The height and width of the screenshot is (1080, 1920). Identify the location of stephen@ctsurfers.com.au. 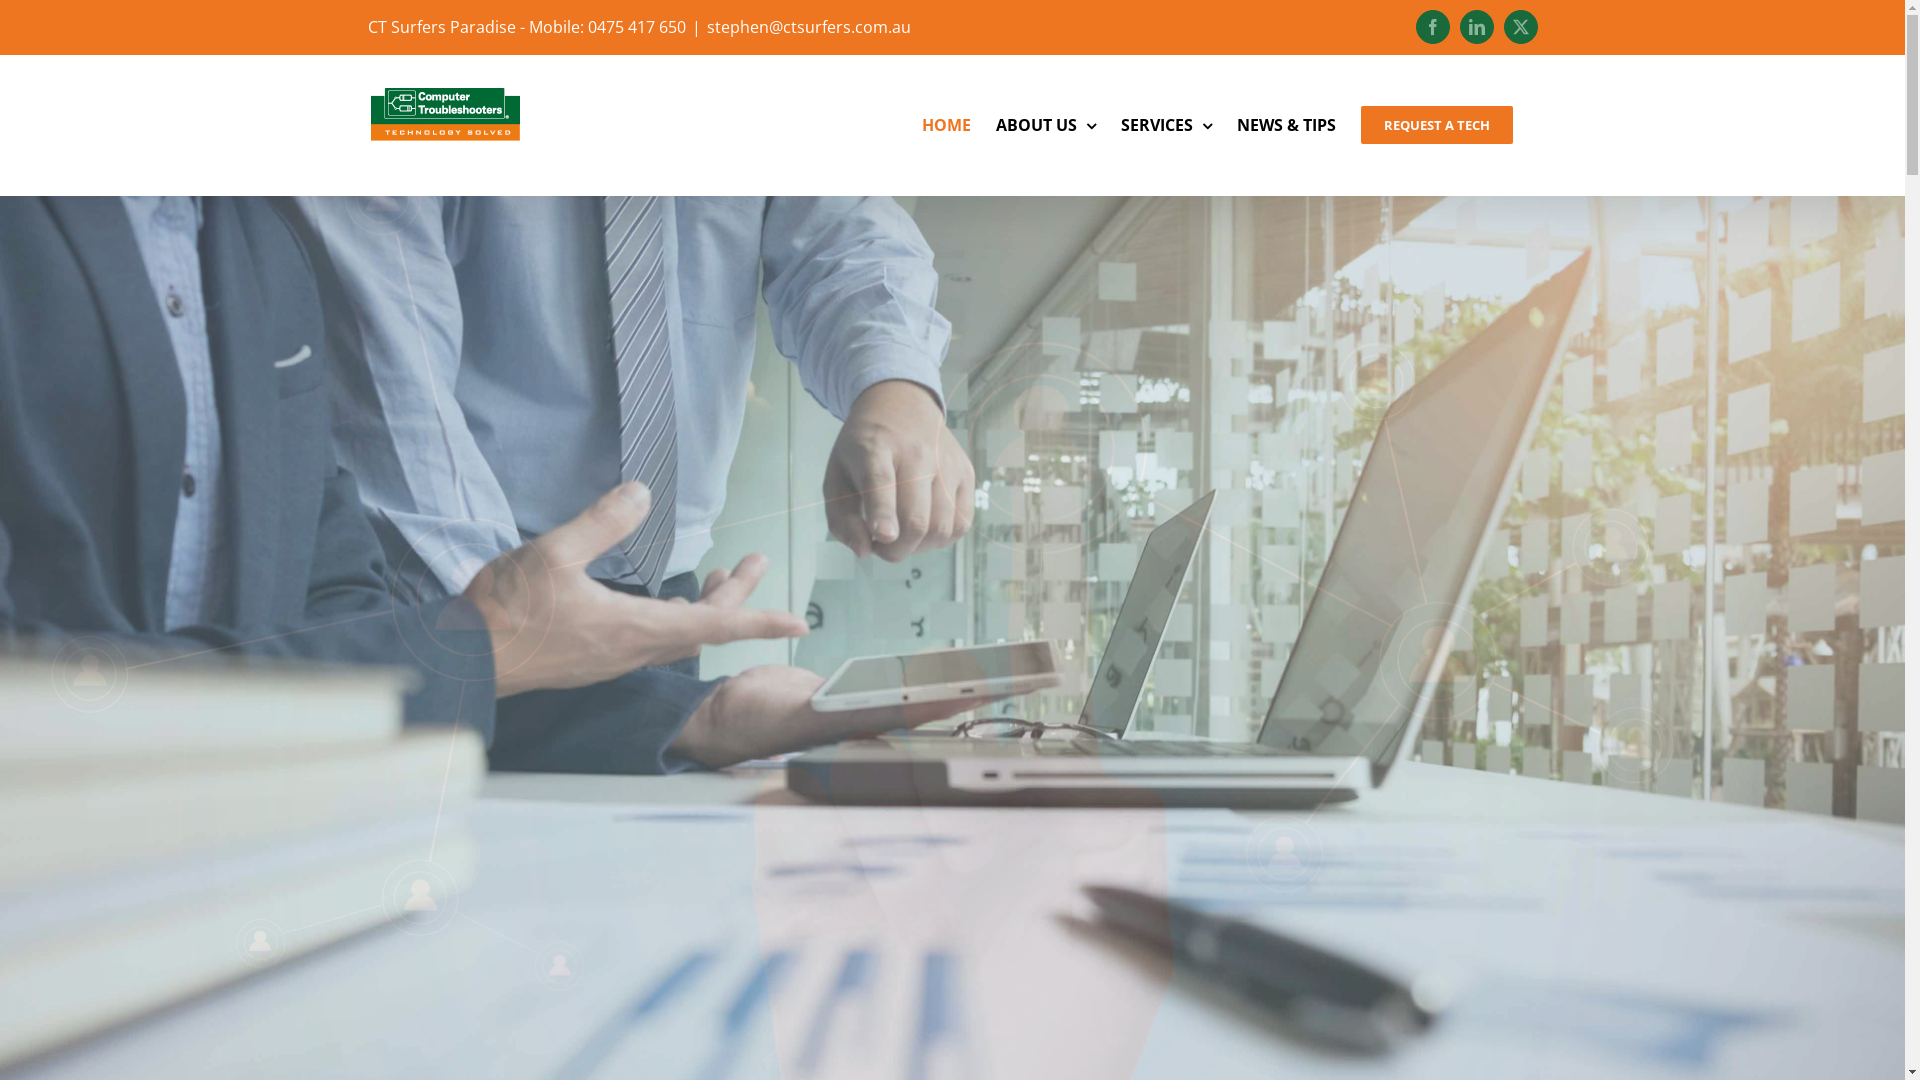
(808, 27).